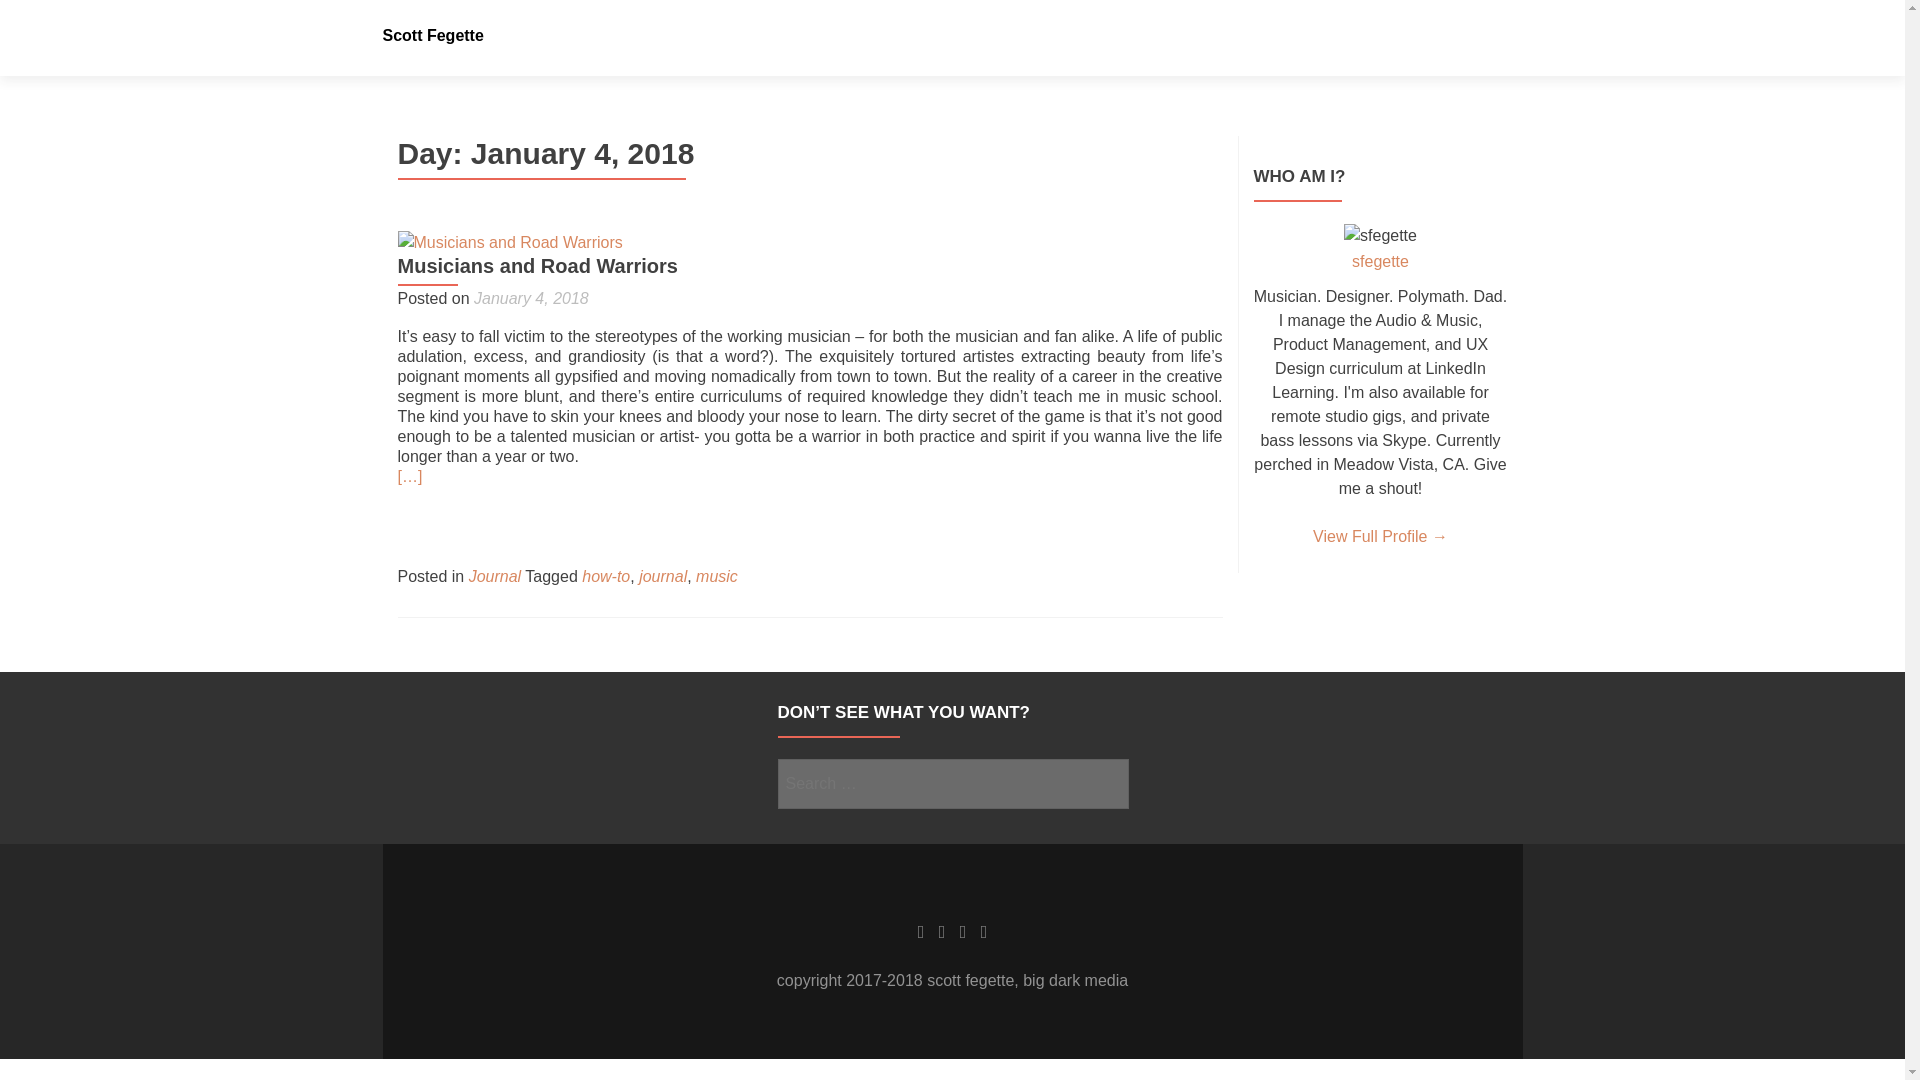 The width and height of the screenshot is (1920, 1080). I want to click on Journal, so click(494, 576).